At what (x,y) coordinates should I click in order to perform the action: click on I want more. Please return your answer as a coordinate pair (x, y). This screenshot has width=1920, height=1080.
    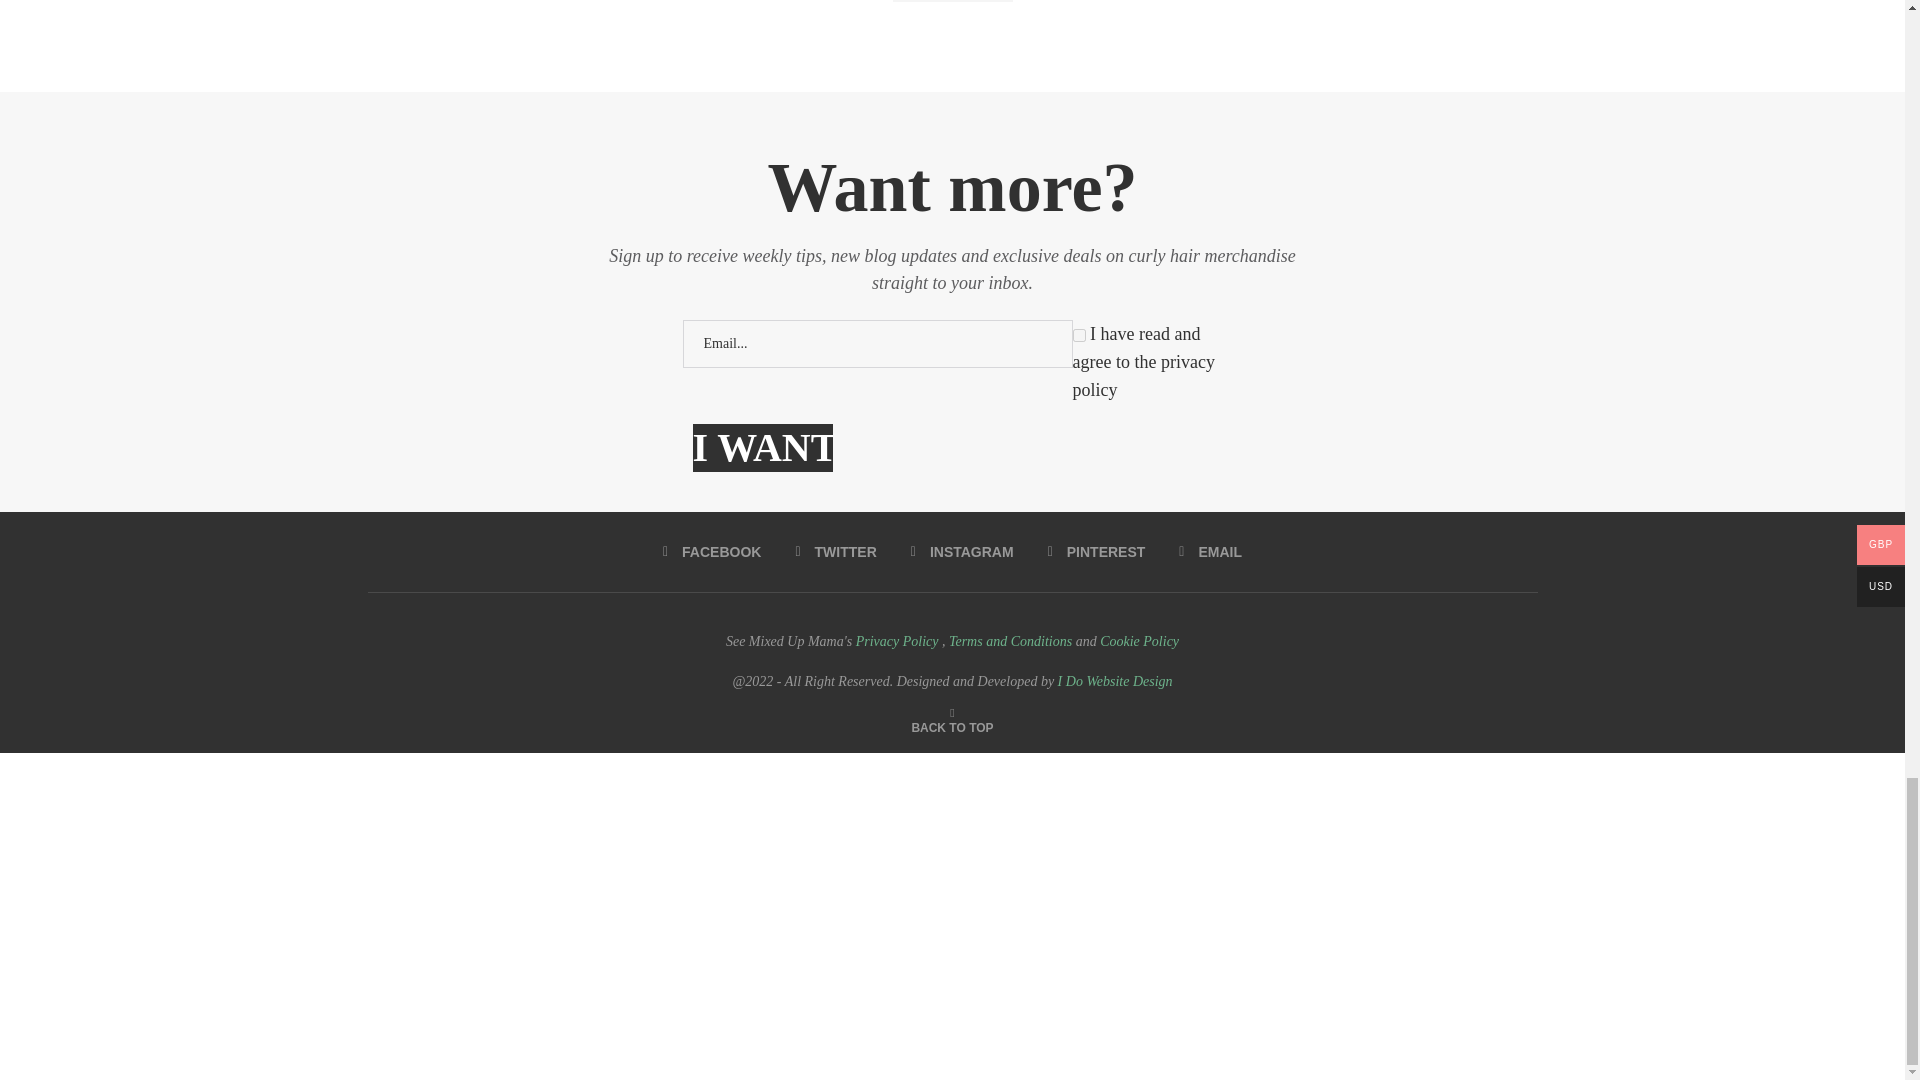
    Looking at the image, I should click on (761, 448).